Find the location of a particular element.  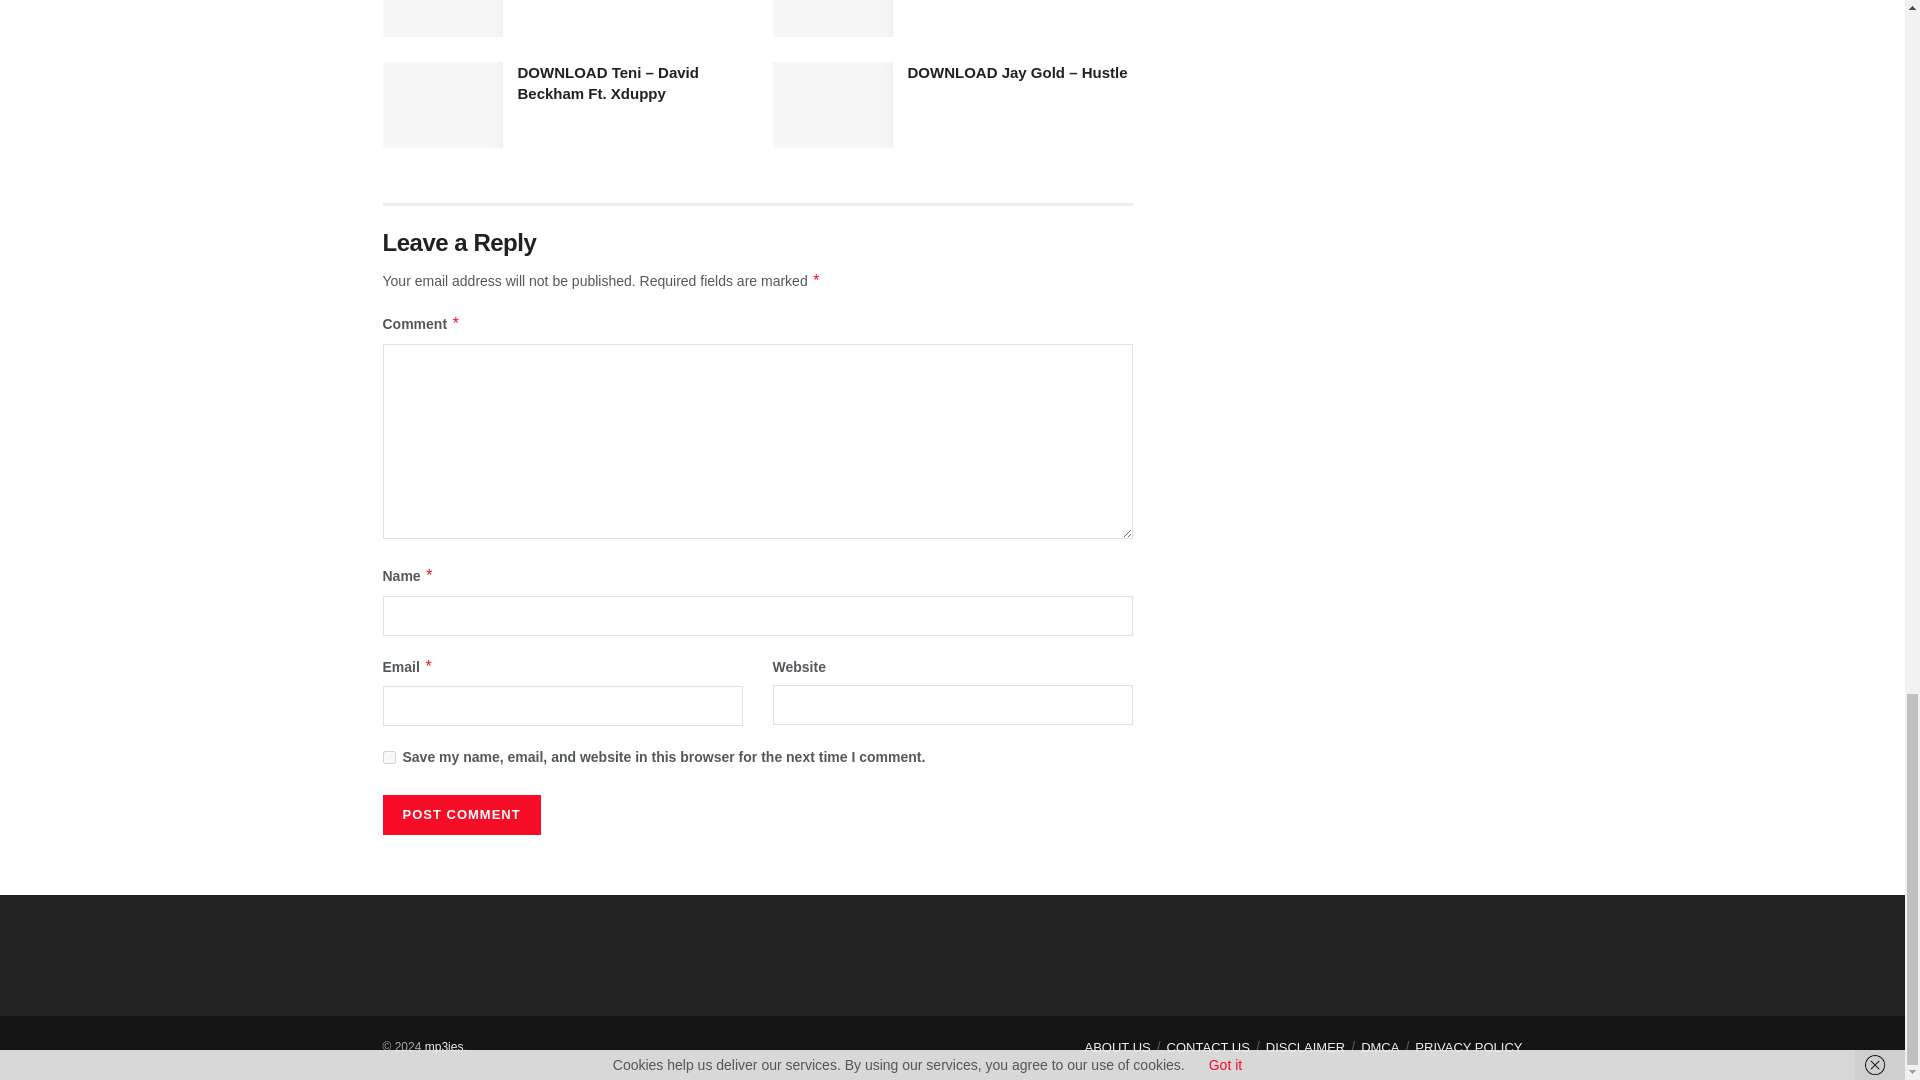

mp3ies is located at coordinates (444, 1047).